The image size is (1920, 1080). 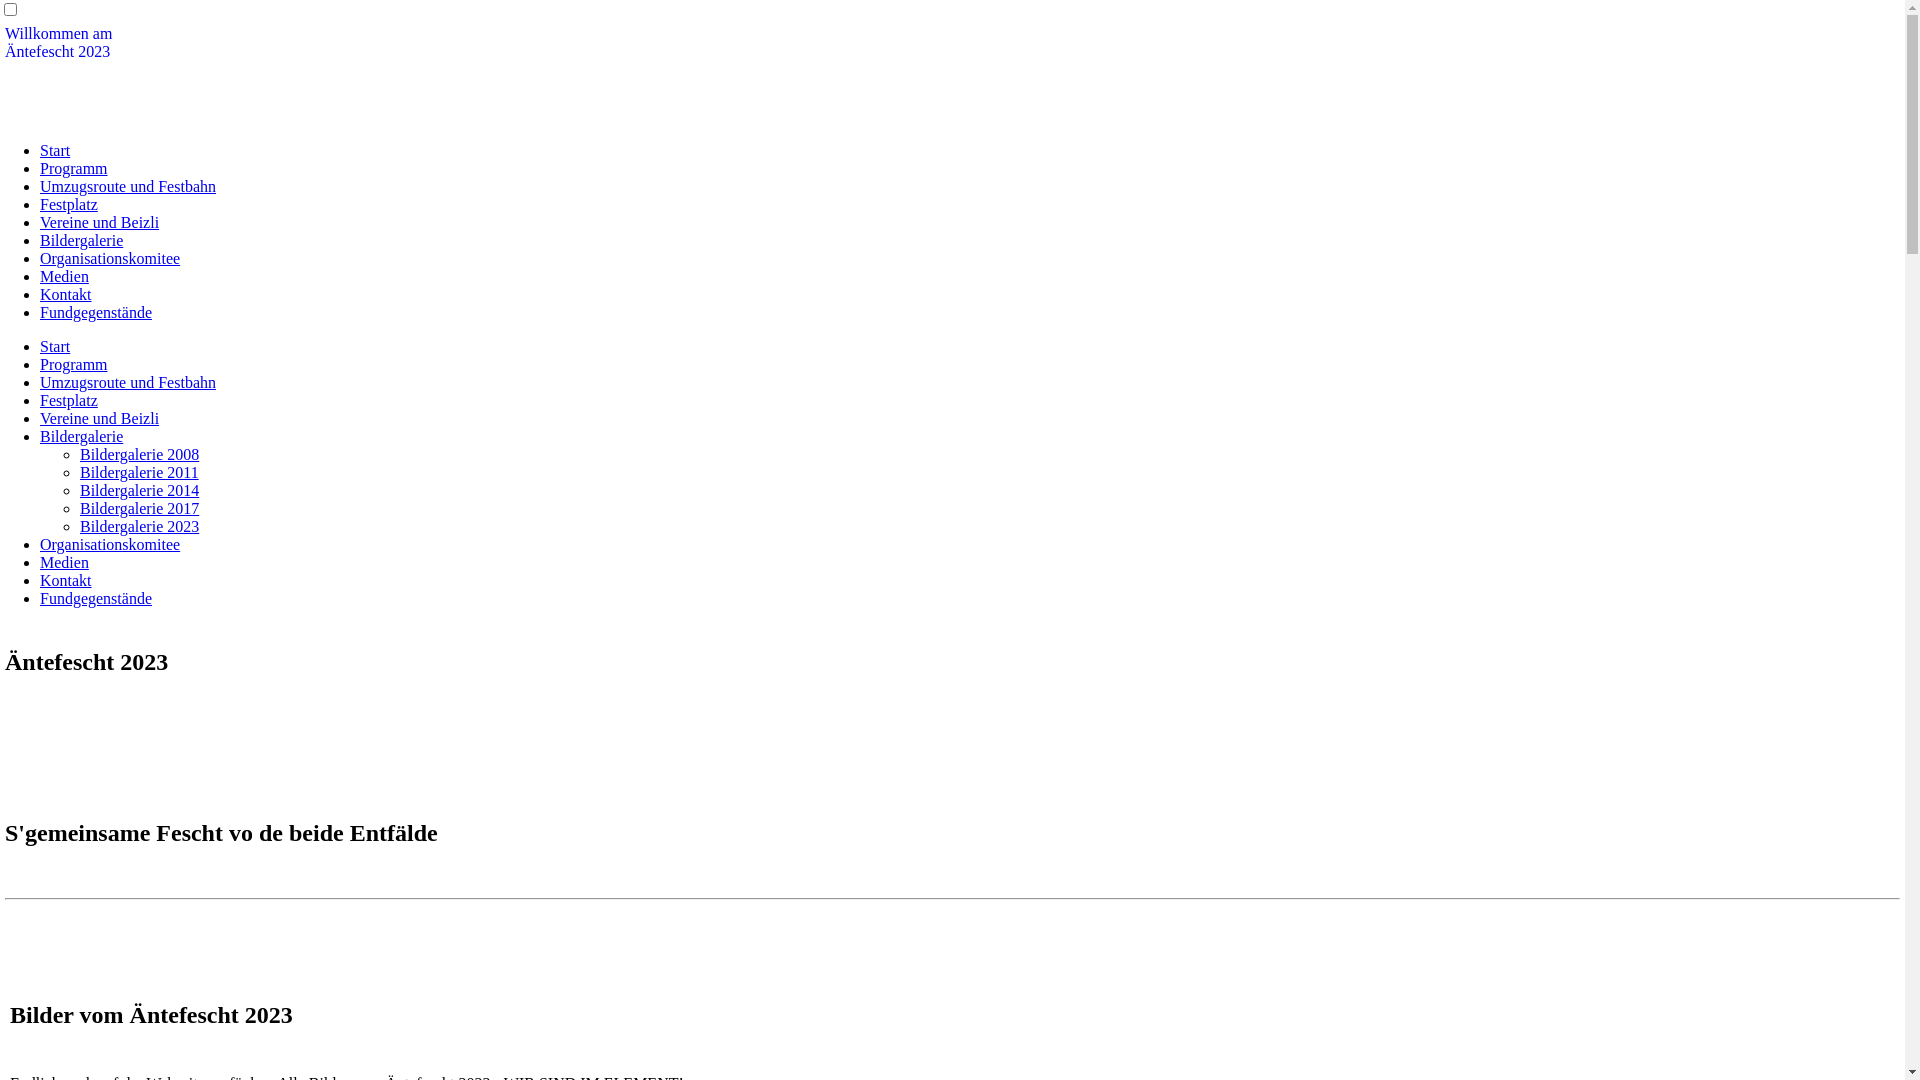 I want to click on Bildergalerie 2011, so click(x=140, y=472).